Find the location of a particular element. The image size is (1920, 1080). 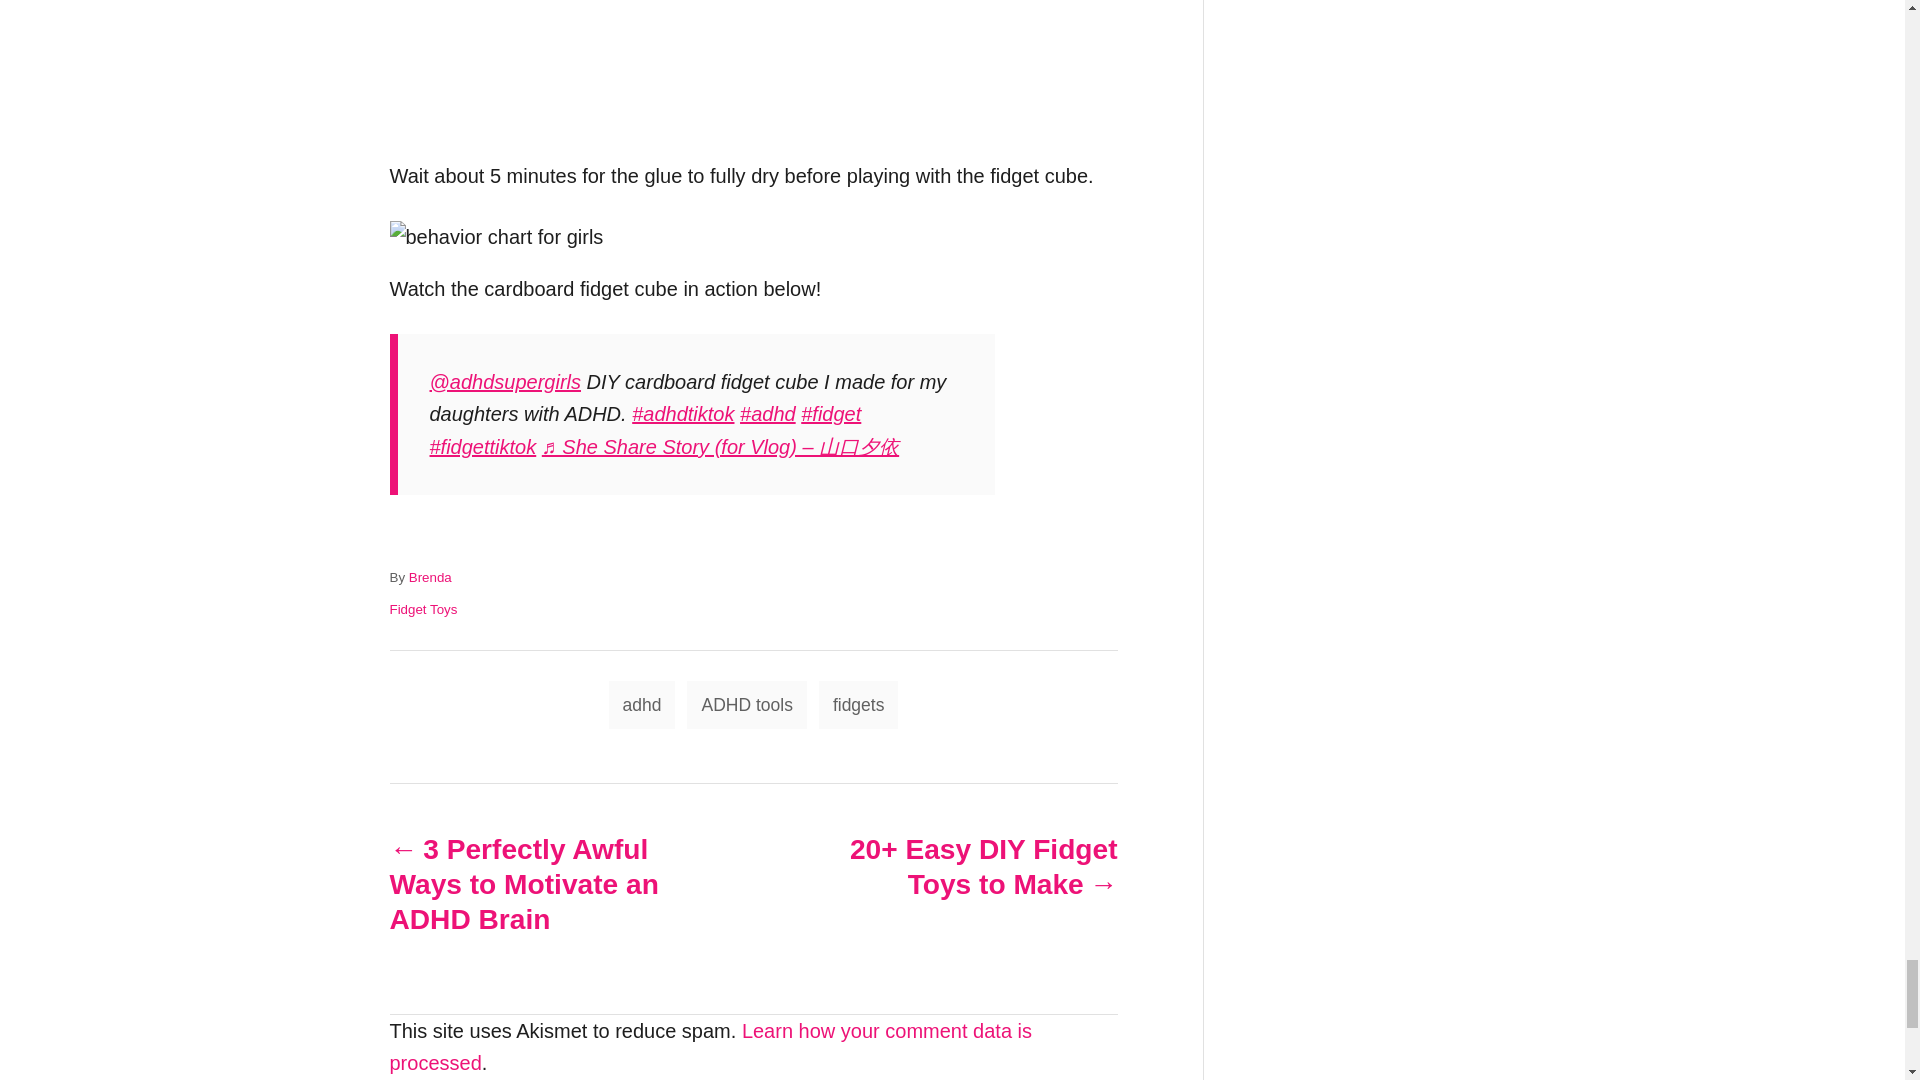

adhd is located at coordinates (768, 414).